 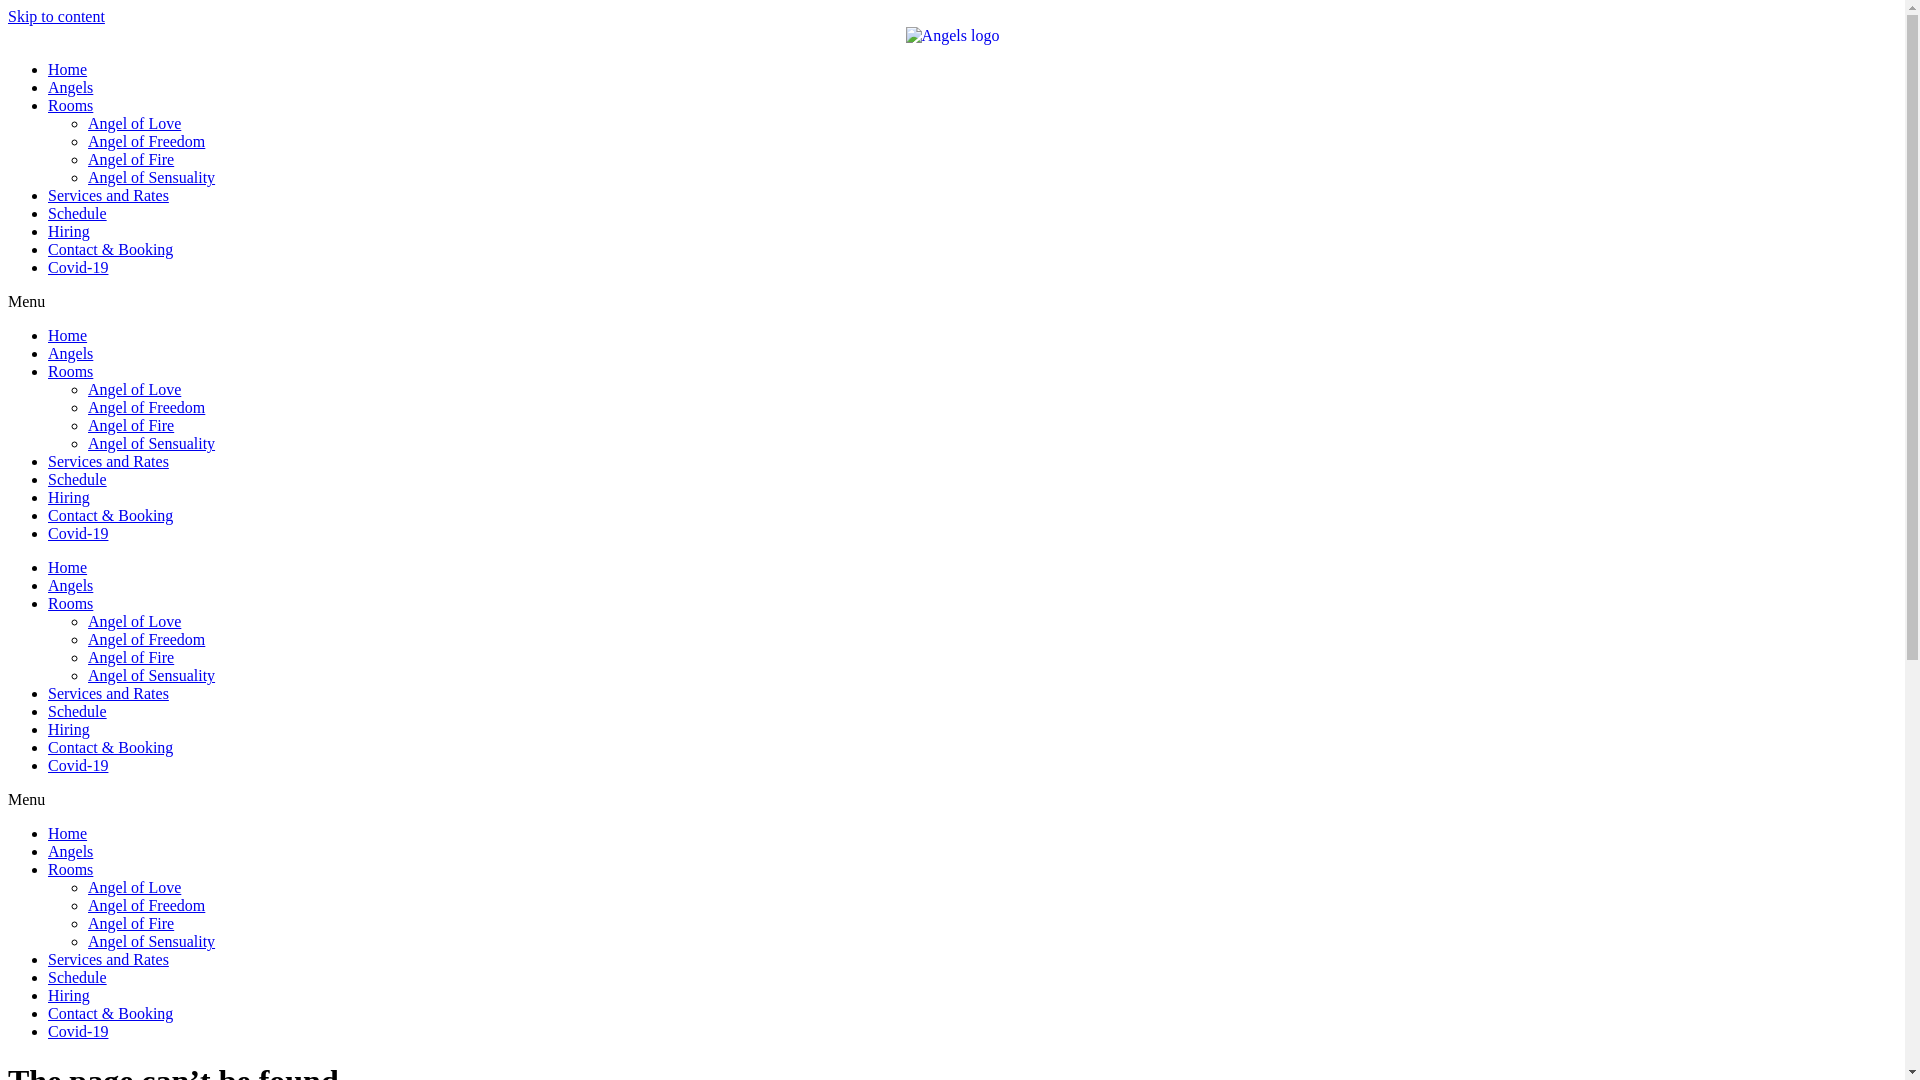 I want to click on Schedule, so click(x=78, y=712).